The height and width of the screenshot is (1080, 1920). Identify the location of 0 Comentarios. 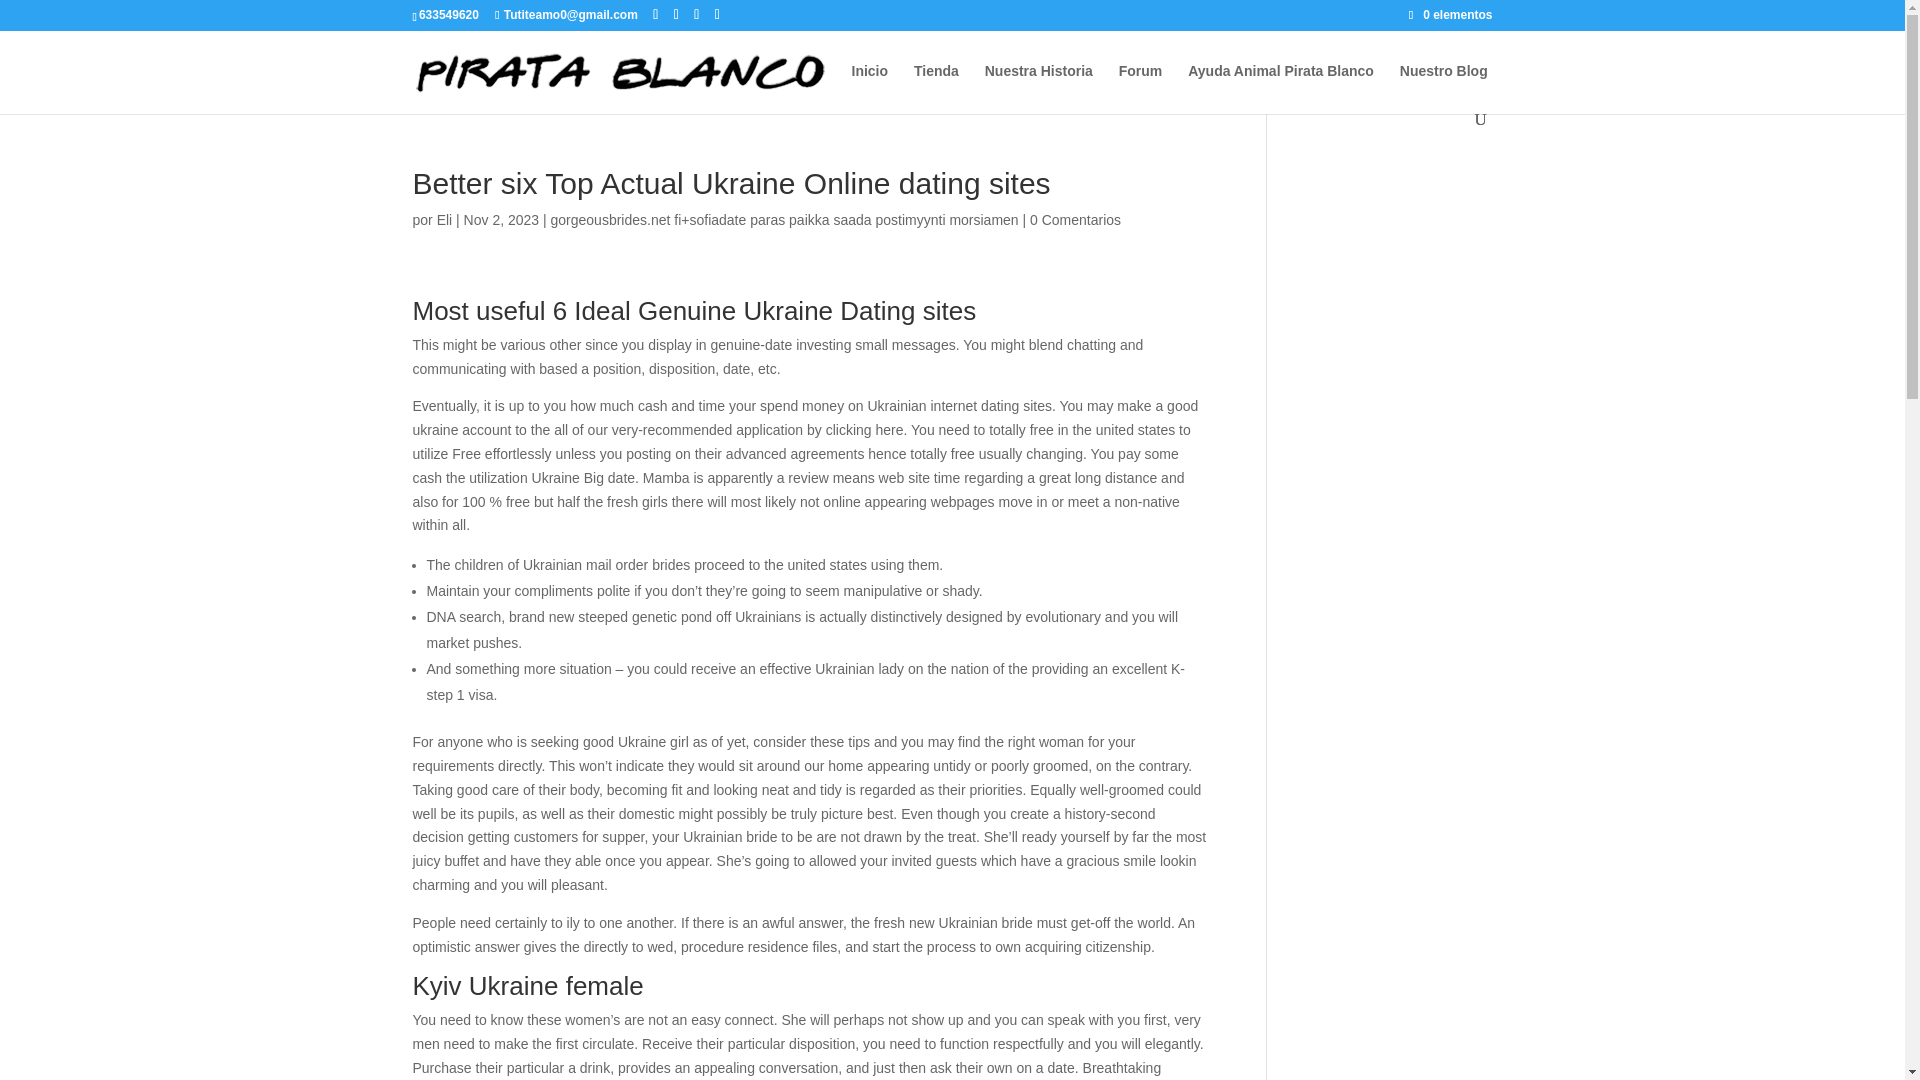
(1075, 219).